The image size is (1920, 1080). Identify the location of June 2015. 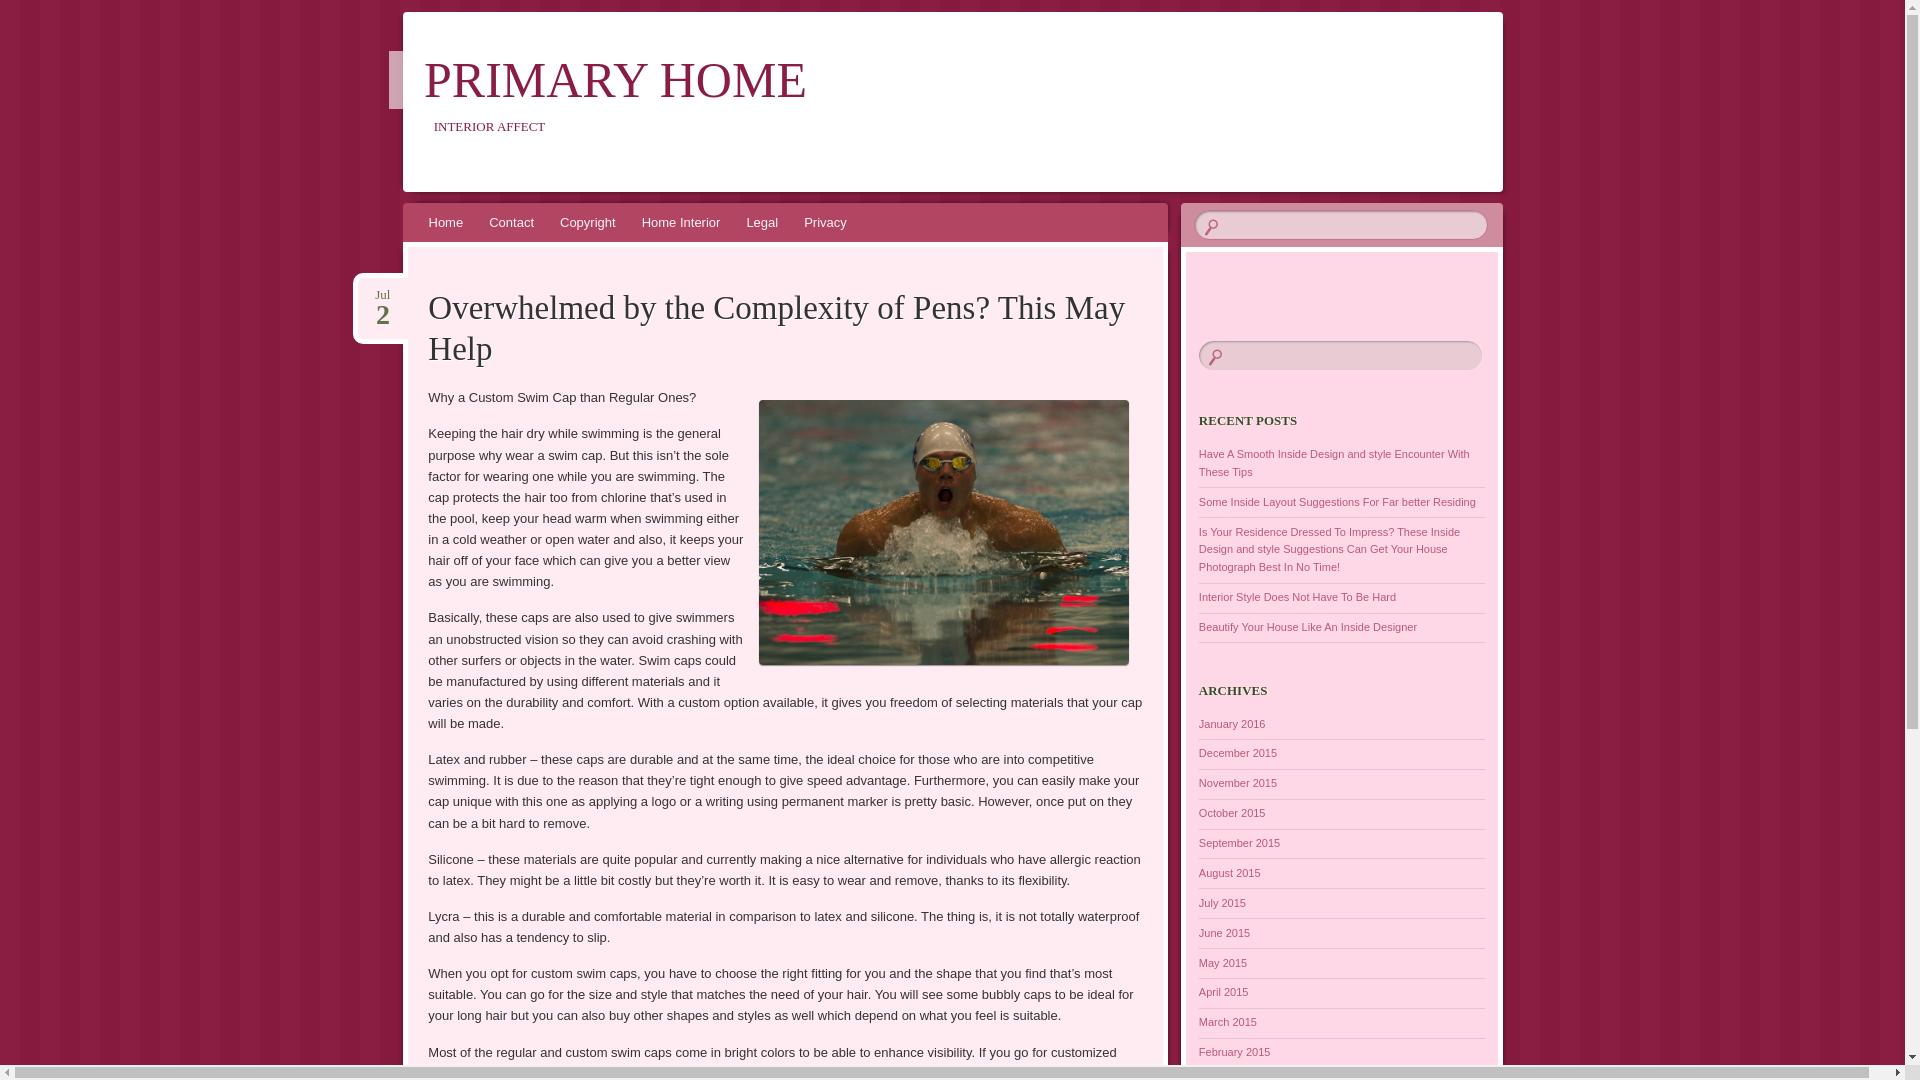
(1224, 932).